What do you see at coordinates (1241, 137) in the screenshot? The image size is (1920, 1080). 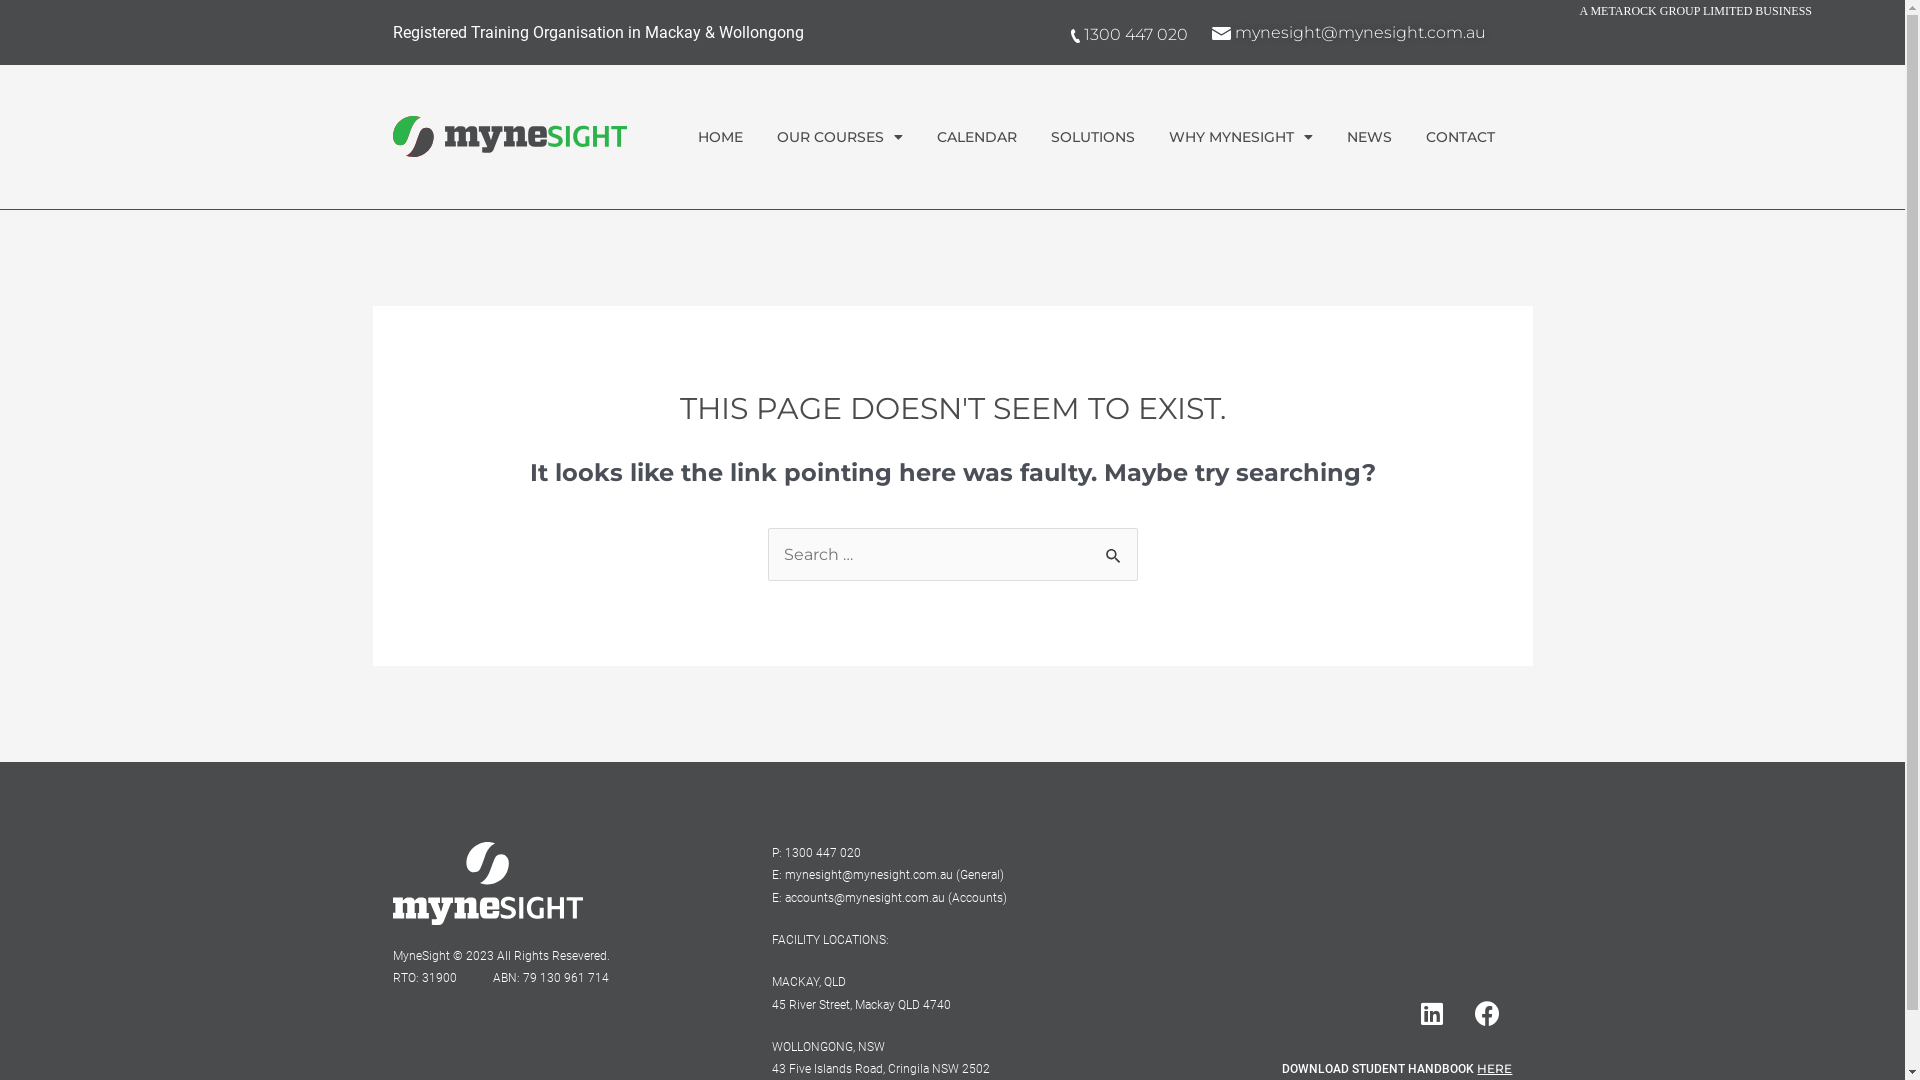 I see `WHY MYNESIGHT` at bounding box center [1241, 137].